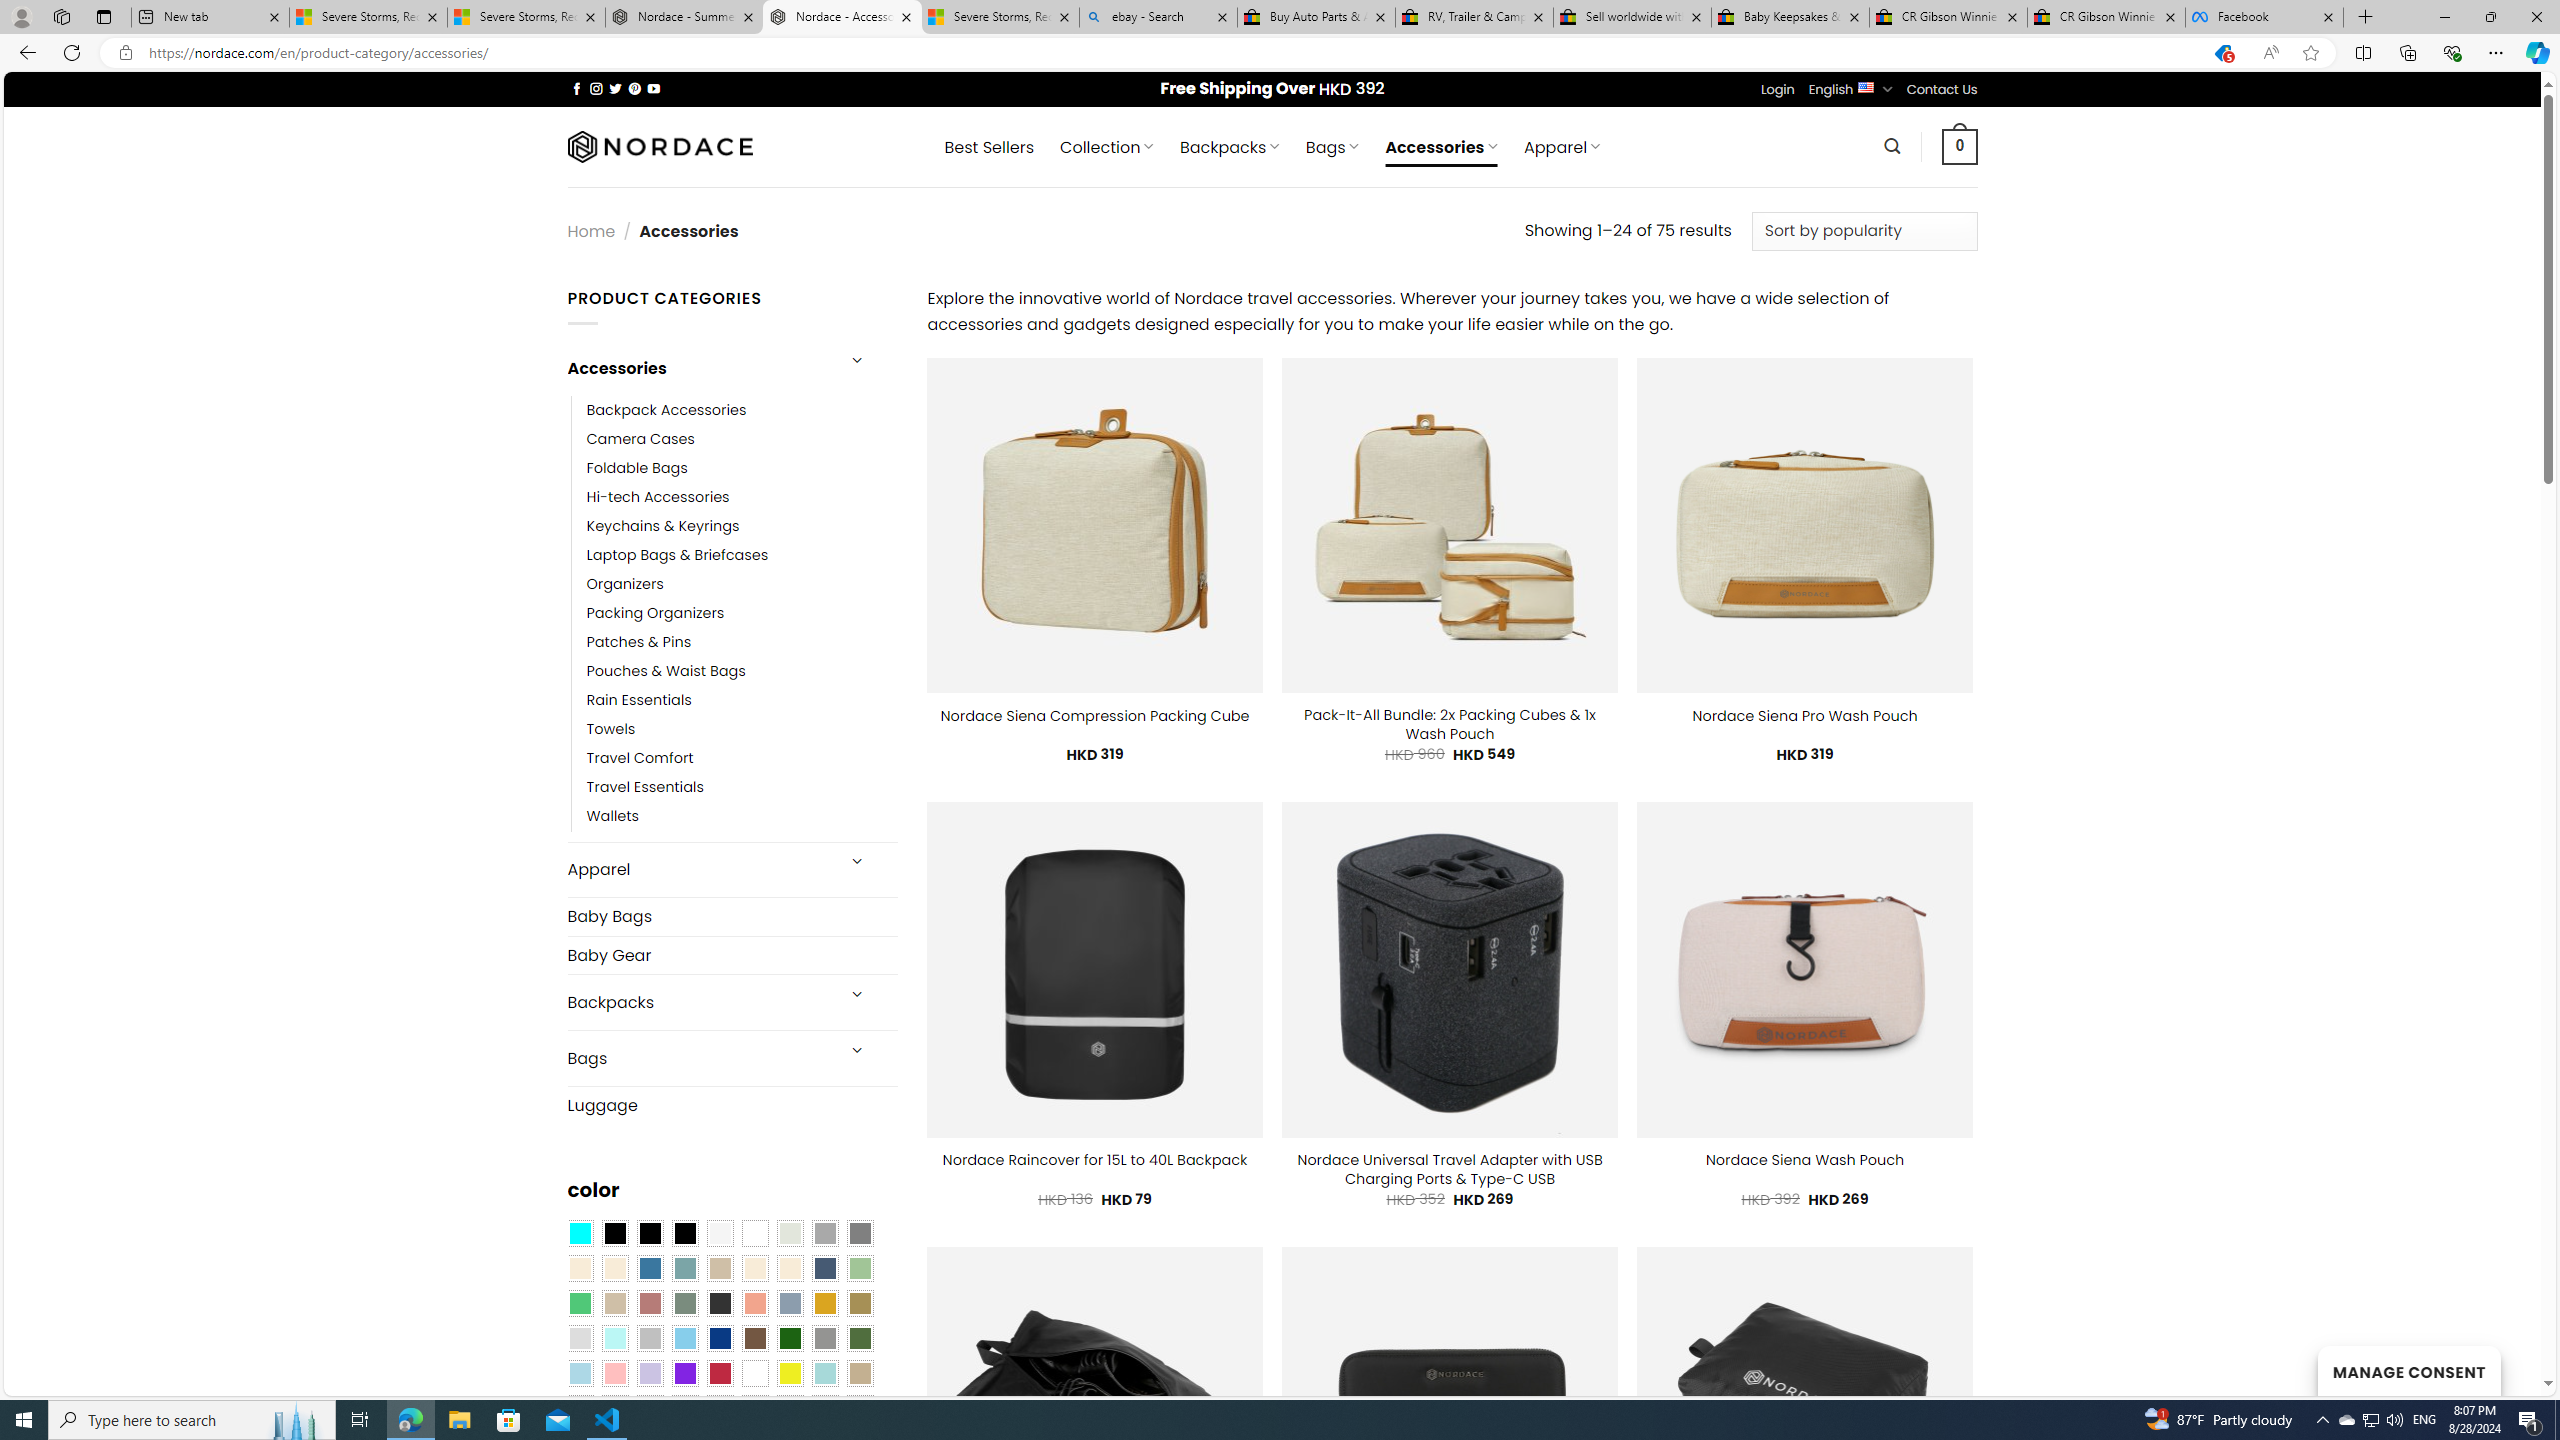 The width and height of the screenshot is (2560, 1440). Describe the element at coordinates (2222, 53) in the screenshot. I see `This site has coupons! Shopping in Microsoft Edge, 5` at that location.